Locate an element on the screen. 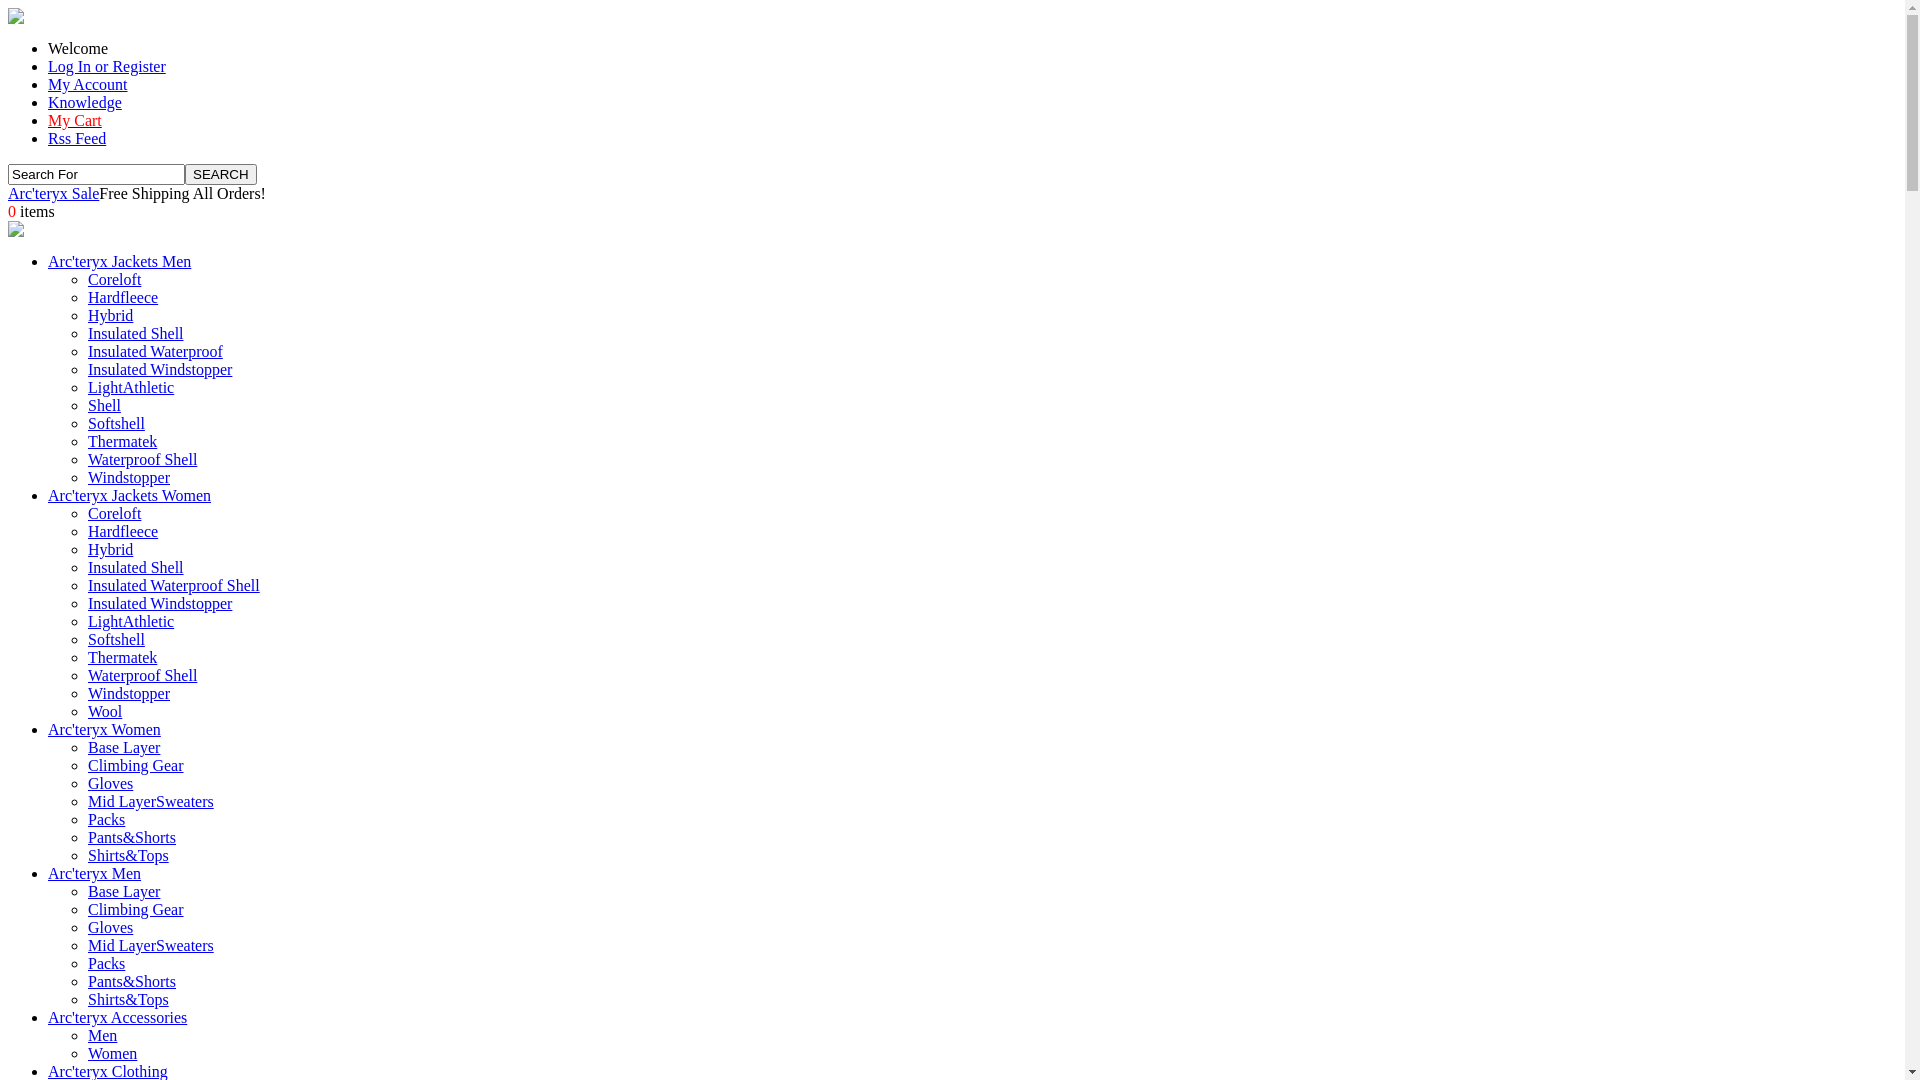 This screenshot has width=1920, height=1080. LightAthletic is located at coordinates (131, 388).